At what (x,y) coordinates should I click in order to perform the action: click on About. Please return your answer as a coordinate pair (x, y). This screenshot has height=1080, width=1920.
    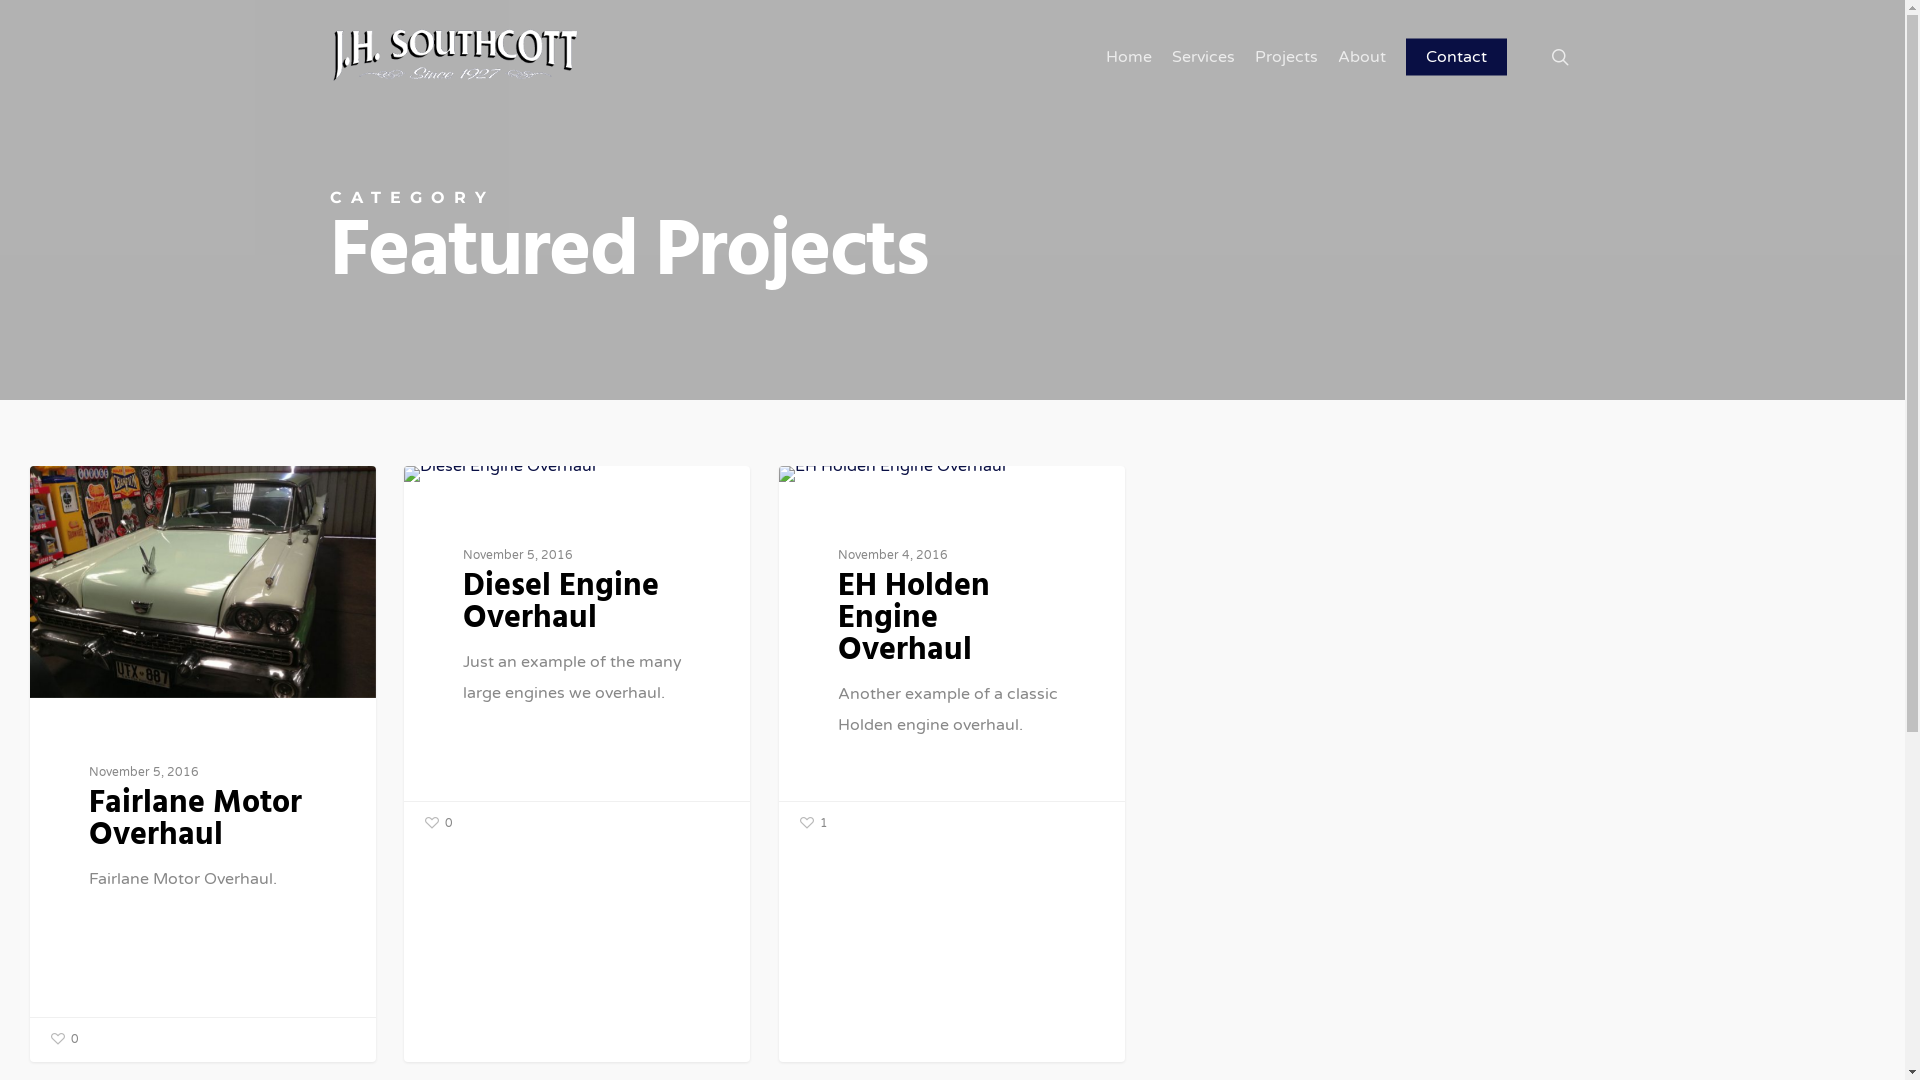
    Looking at the image, I should click on (1362, 56).